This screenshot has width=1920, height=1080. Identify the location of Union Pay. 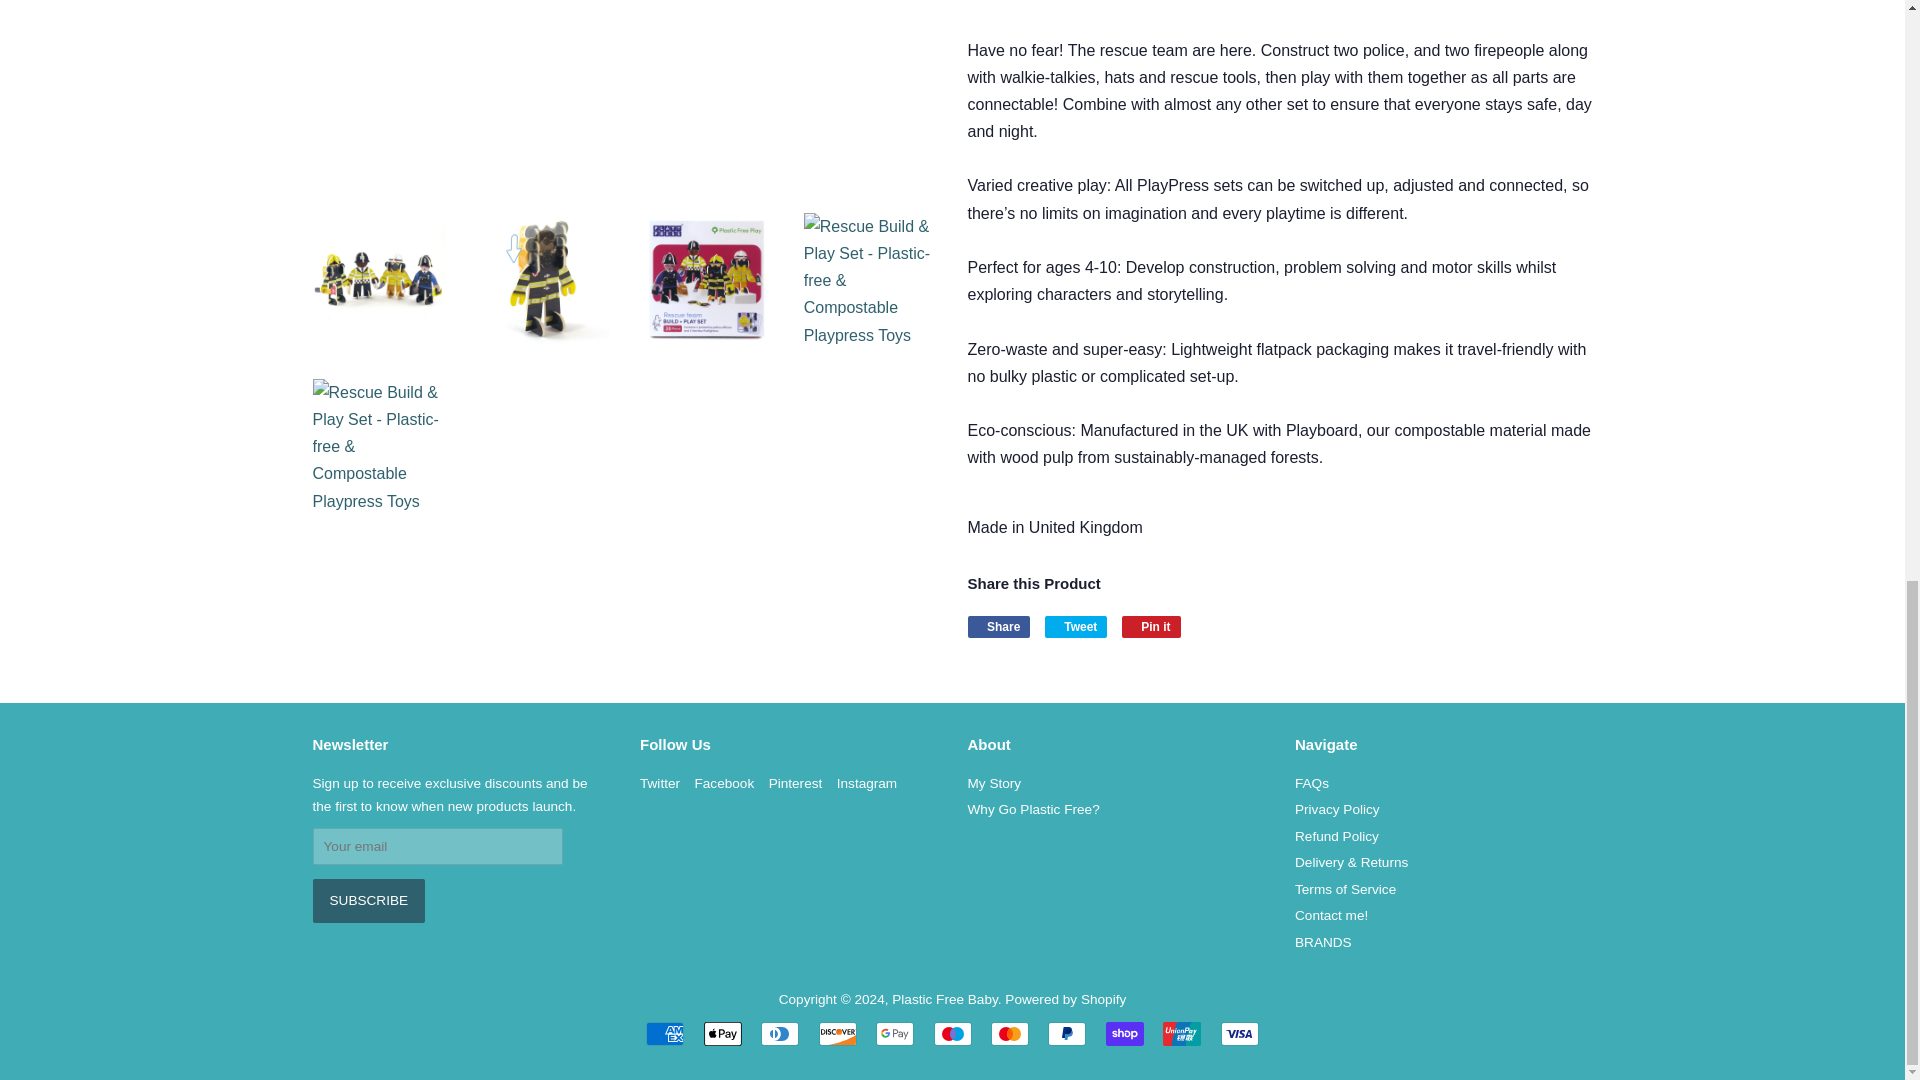
(1182, 1034).